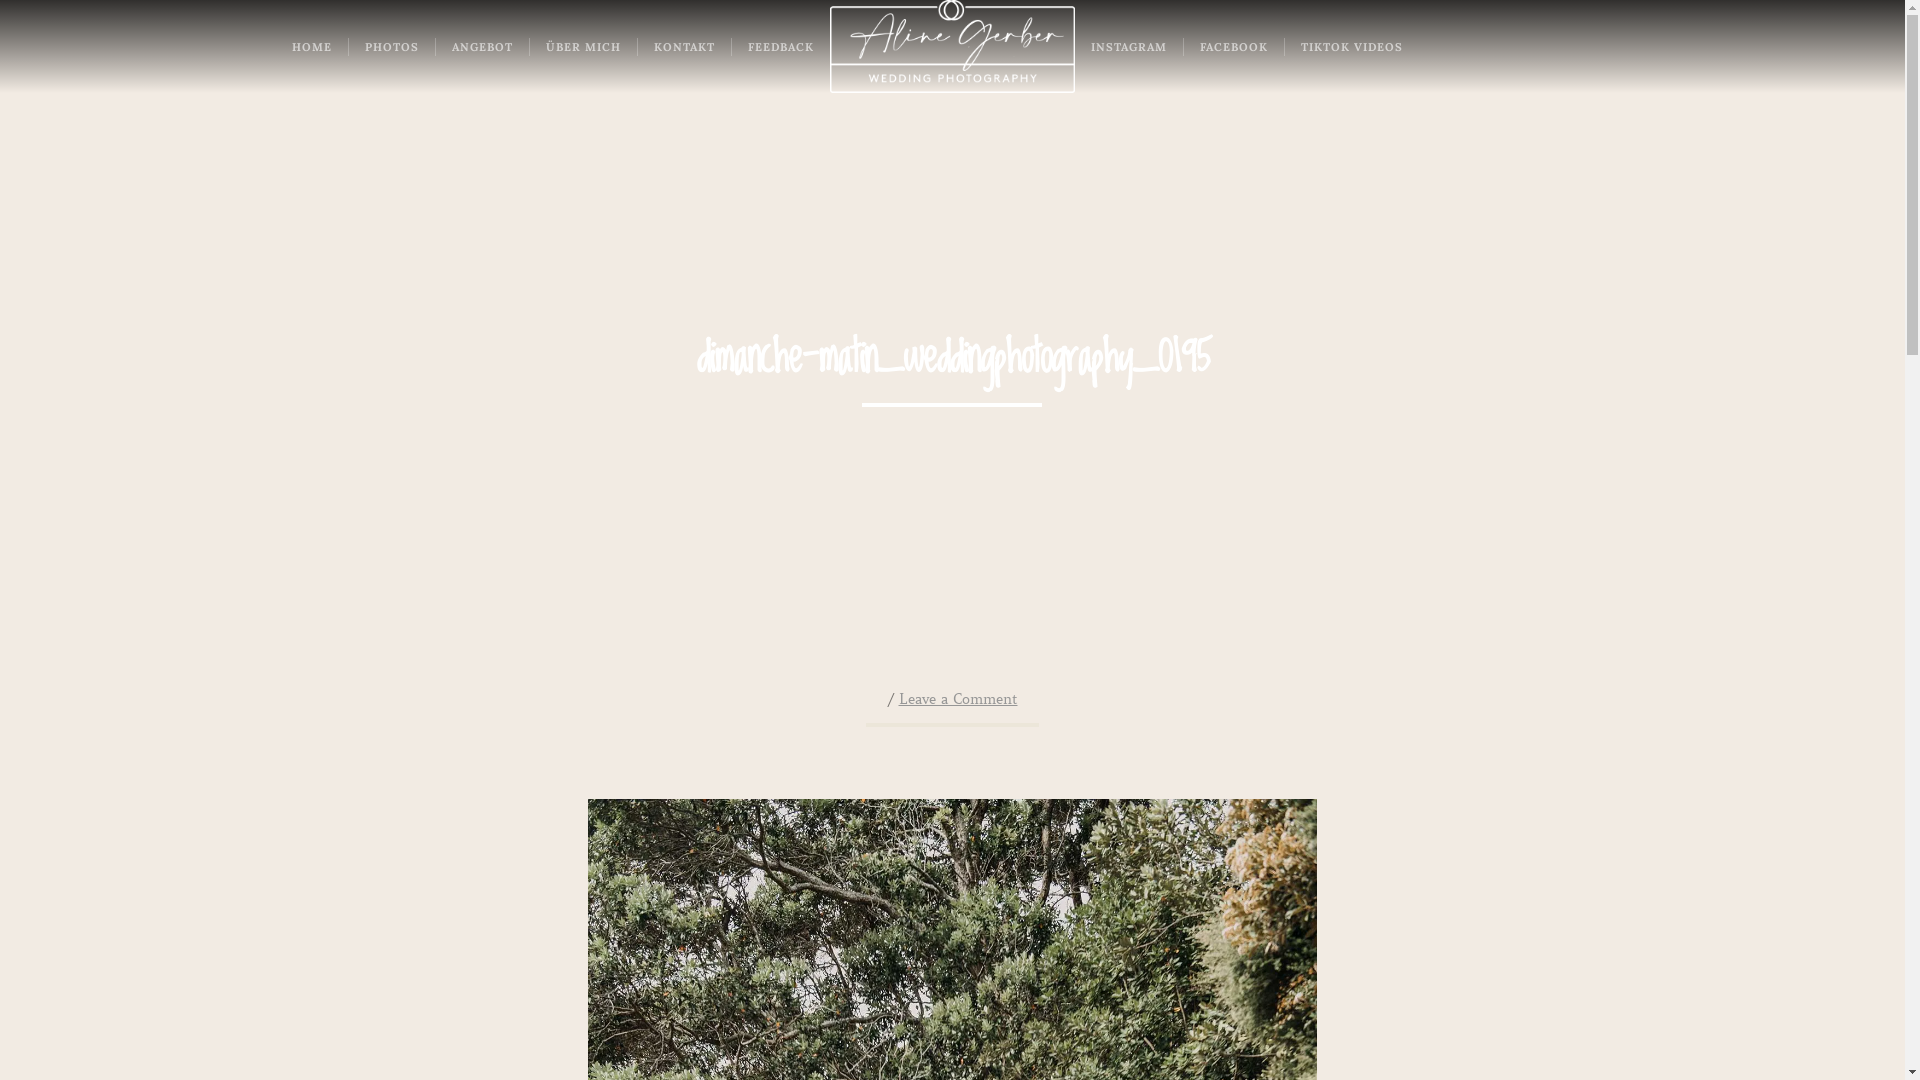 This screenshot has width=1920, height=1080. I want to click on HOME, so click(312, 47).